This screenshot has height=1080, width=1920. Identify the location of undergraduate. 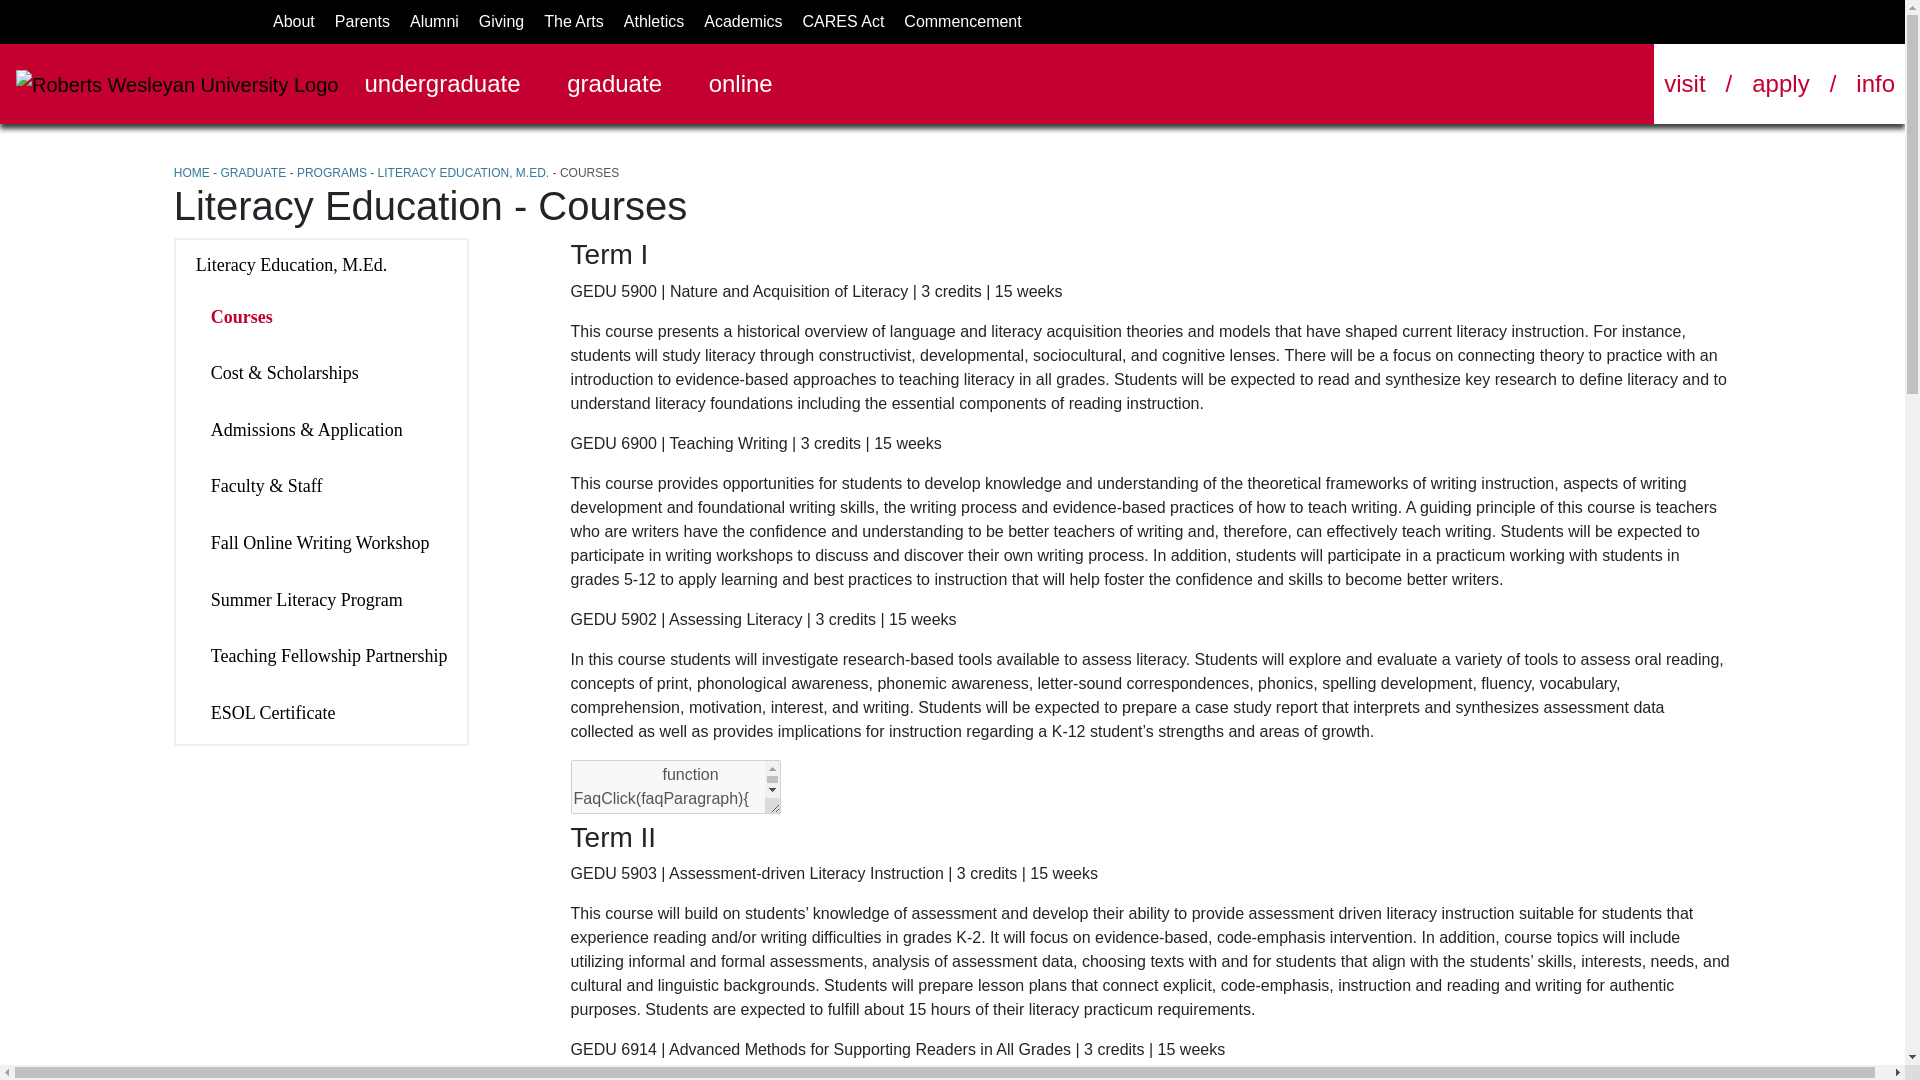
(454, 83).